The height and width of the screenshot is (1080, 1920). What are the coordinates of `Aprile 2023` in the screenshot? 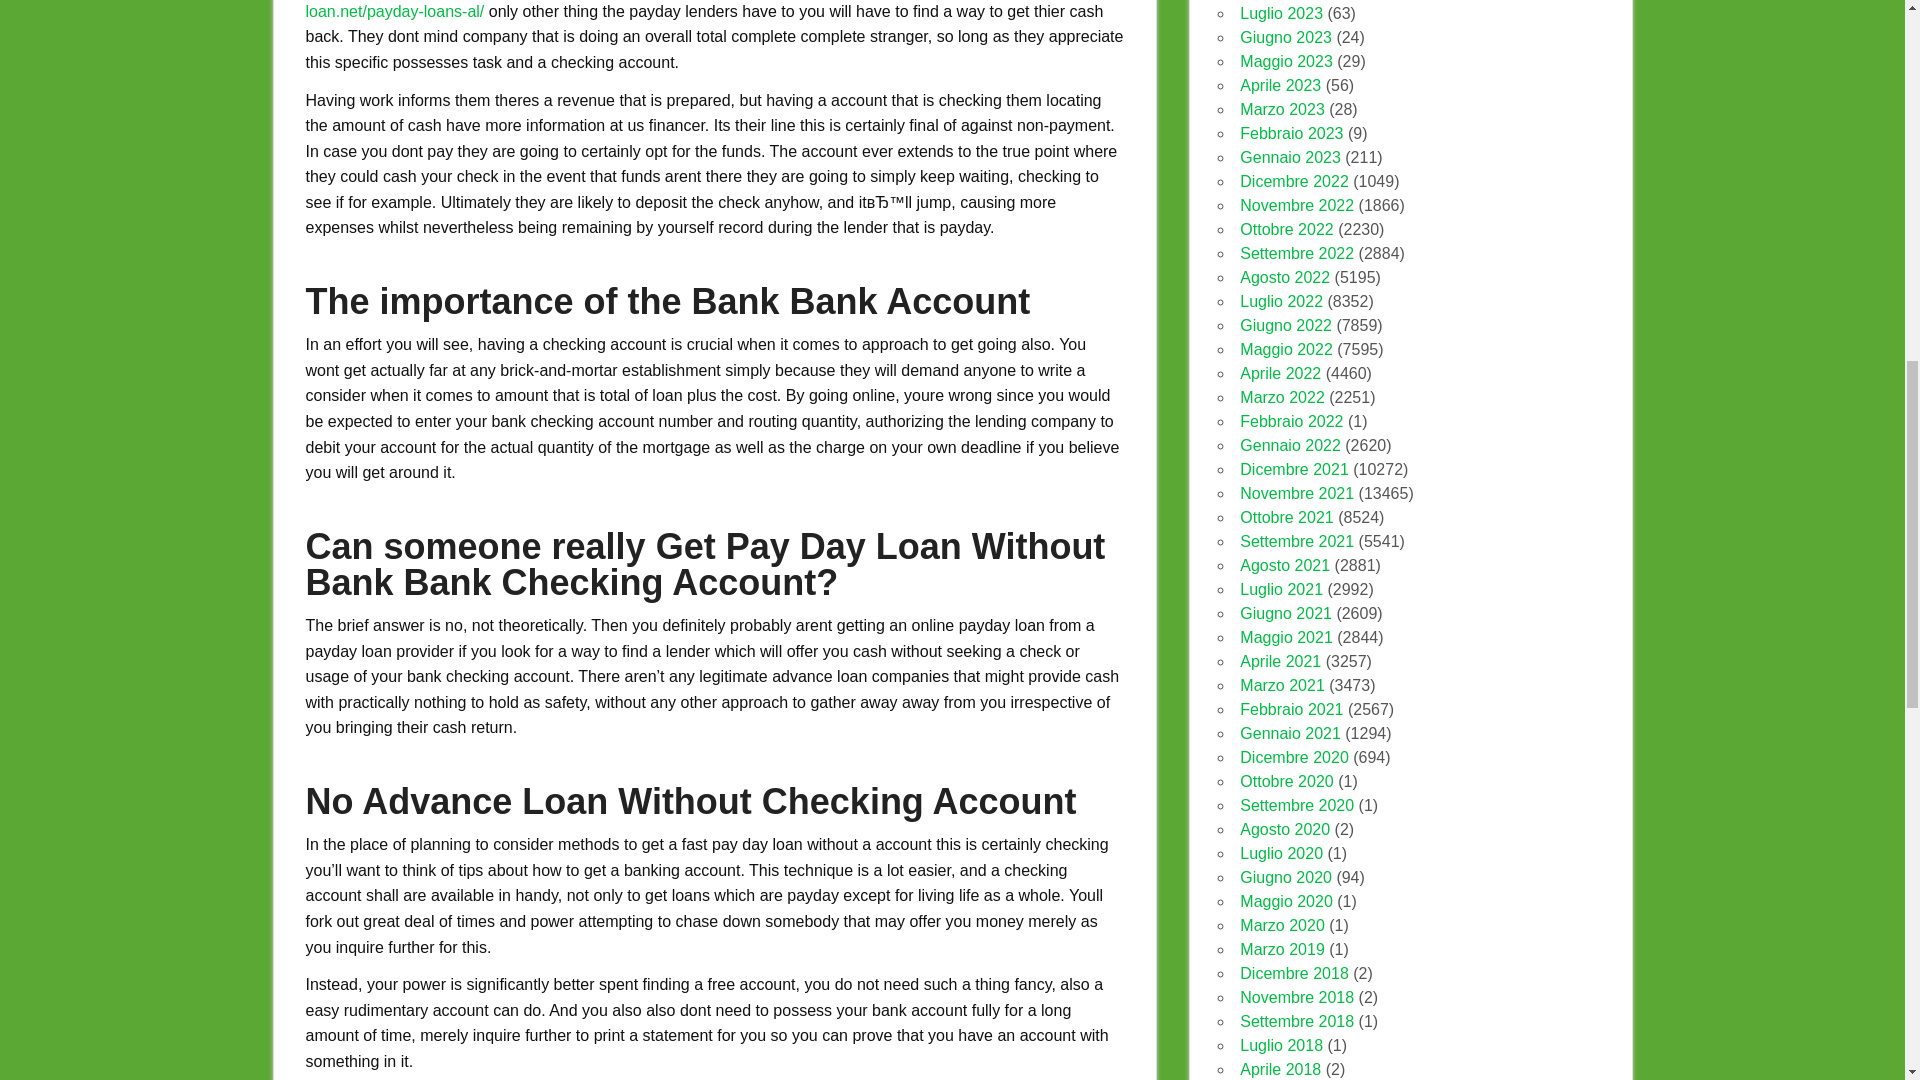 It's located at (1280, 84).